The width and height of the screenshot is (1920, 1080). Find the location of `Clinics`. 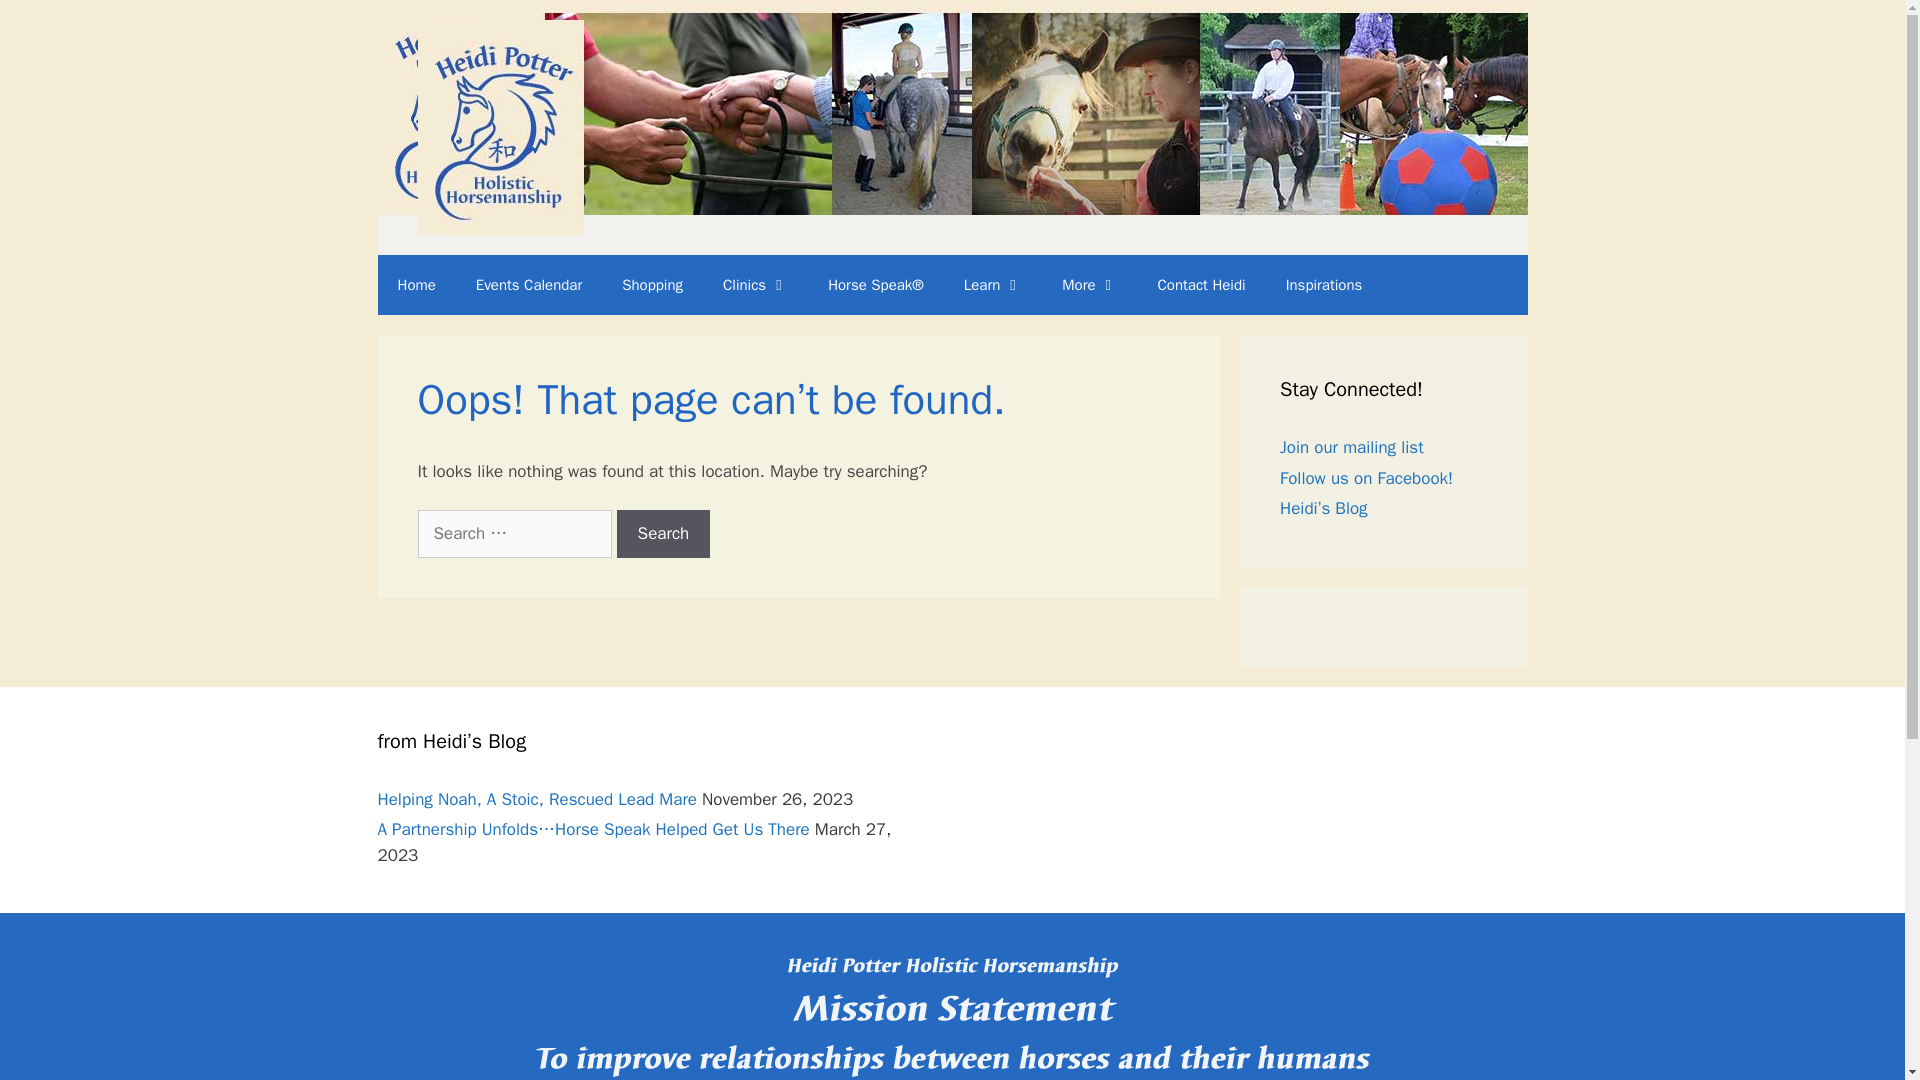

Clinics is located at coordinates (755, 284).